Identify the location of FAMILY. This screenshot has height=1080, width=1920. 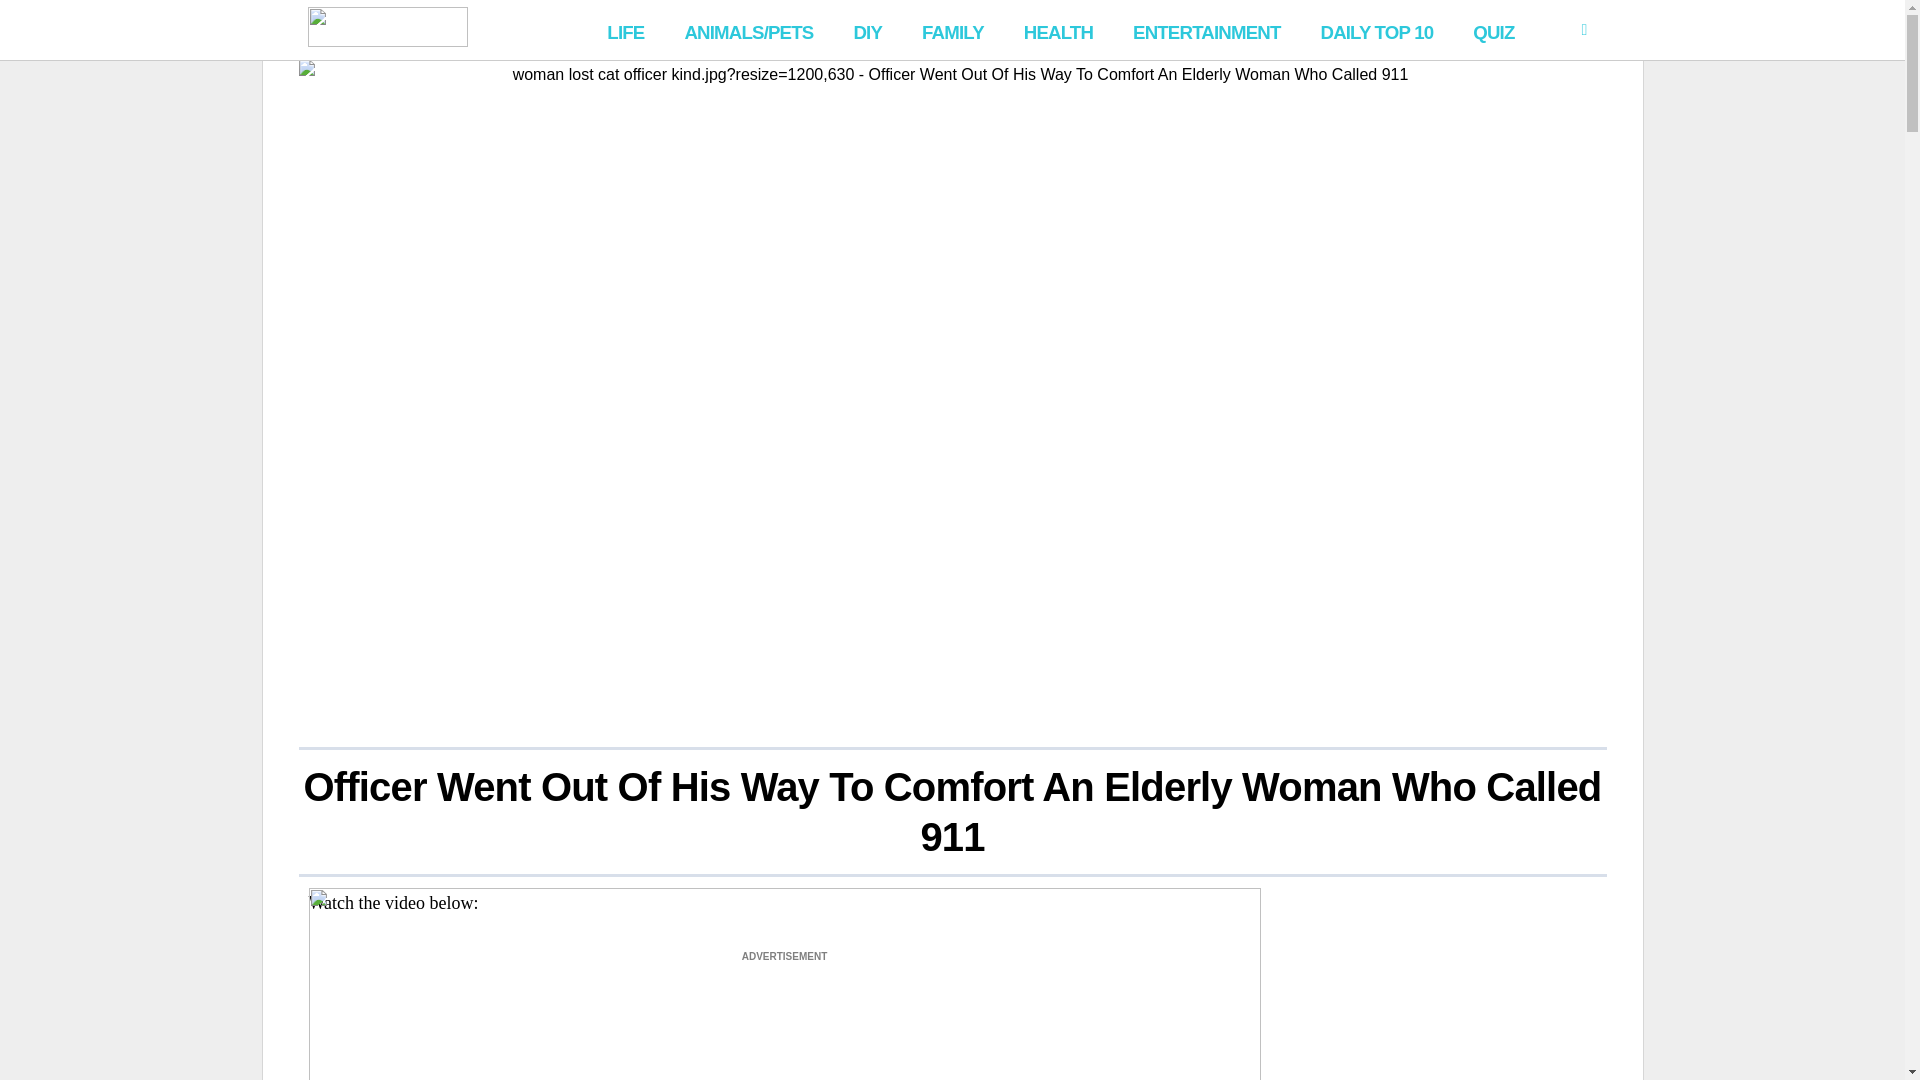
(953, 30).